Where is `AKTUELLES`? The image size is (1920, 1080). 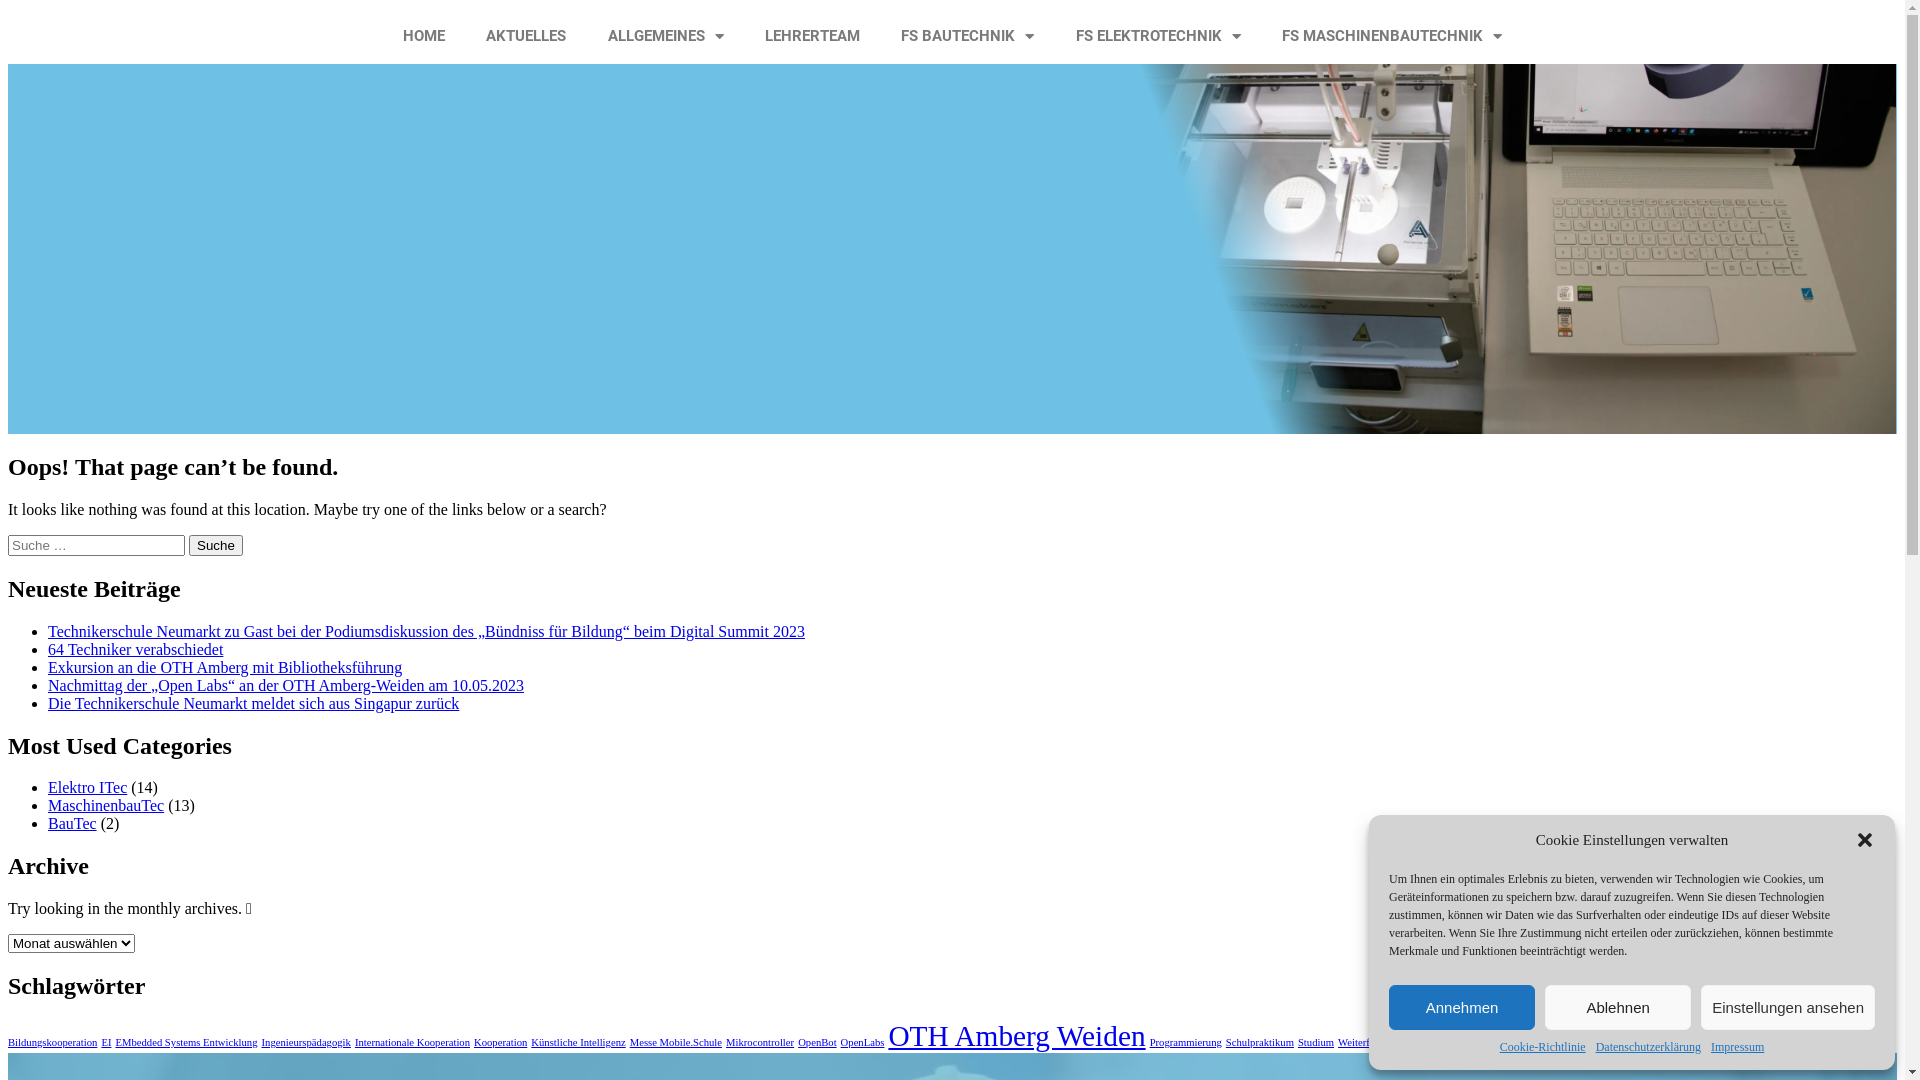 AKTUELLES is located at coordinates (526, 36).